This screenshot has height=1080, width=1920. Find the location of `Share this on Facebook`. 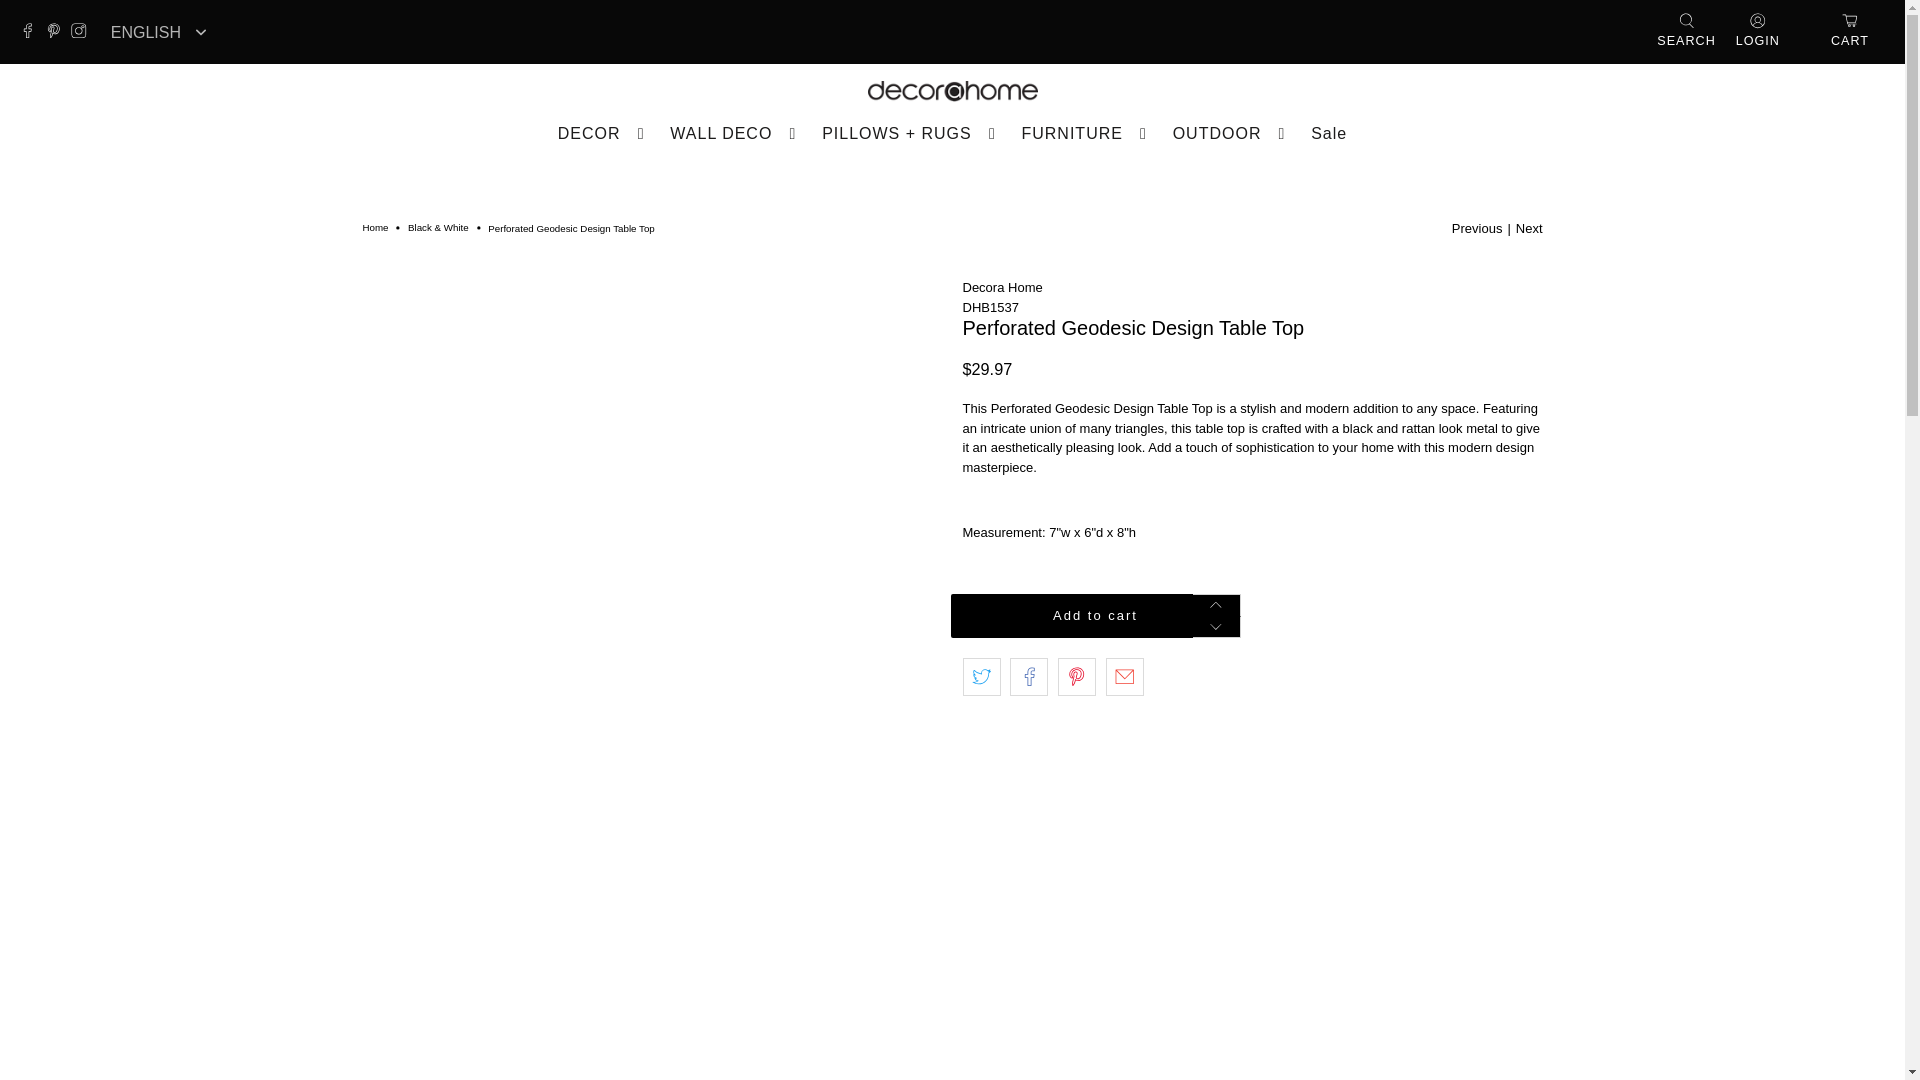

Share this on Facebook is located at coordinates (1028, 676).